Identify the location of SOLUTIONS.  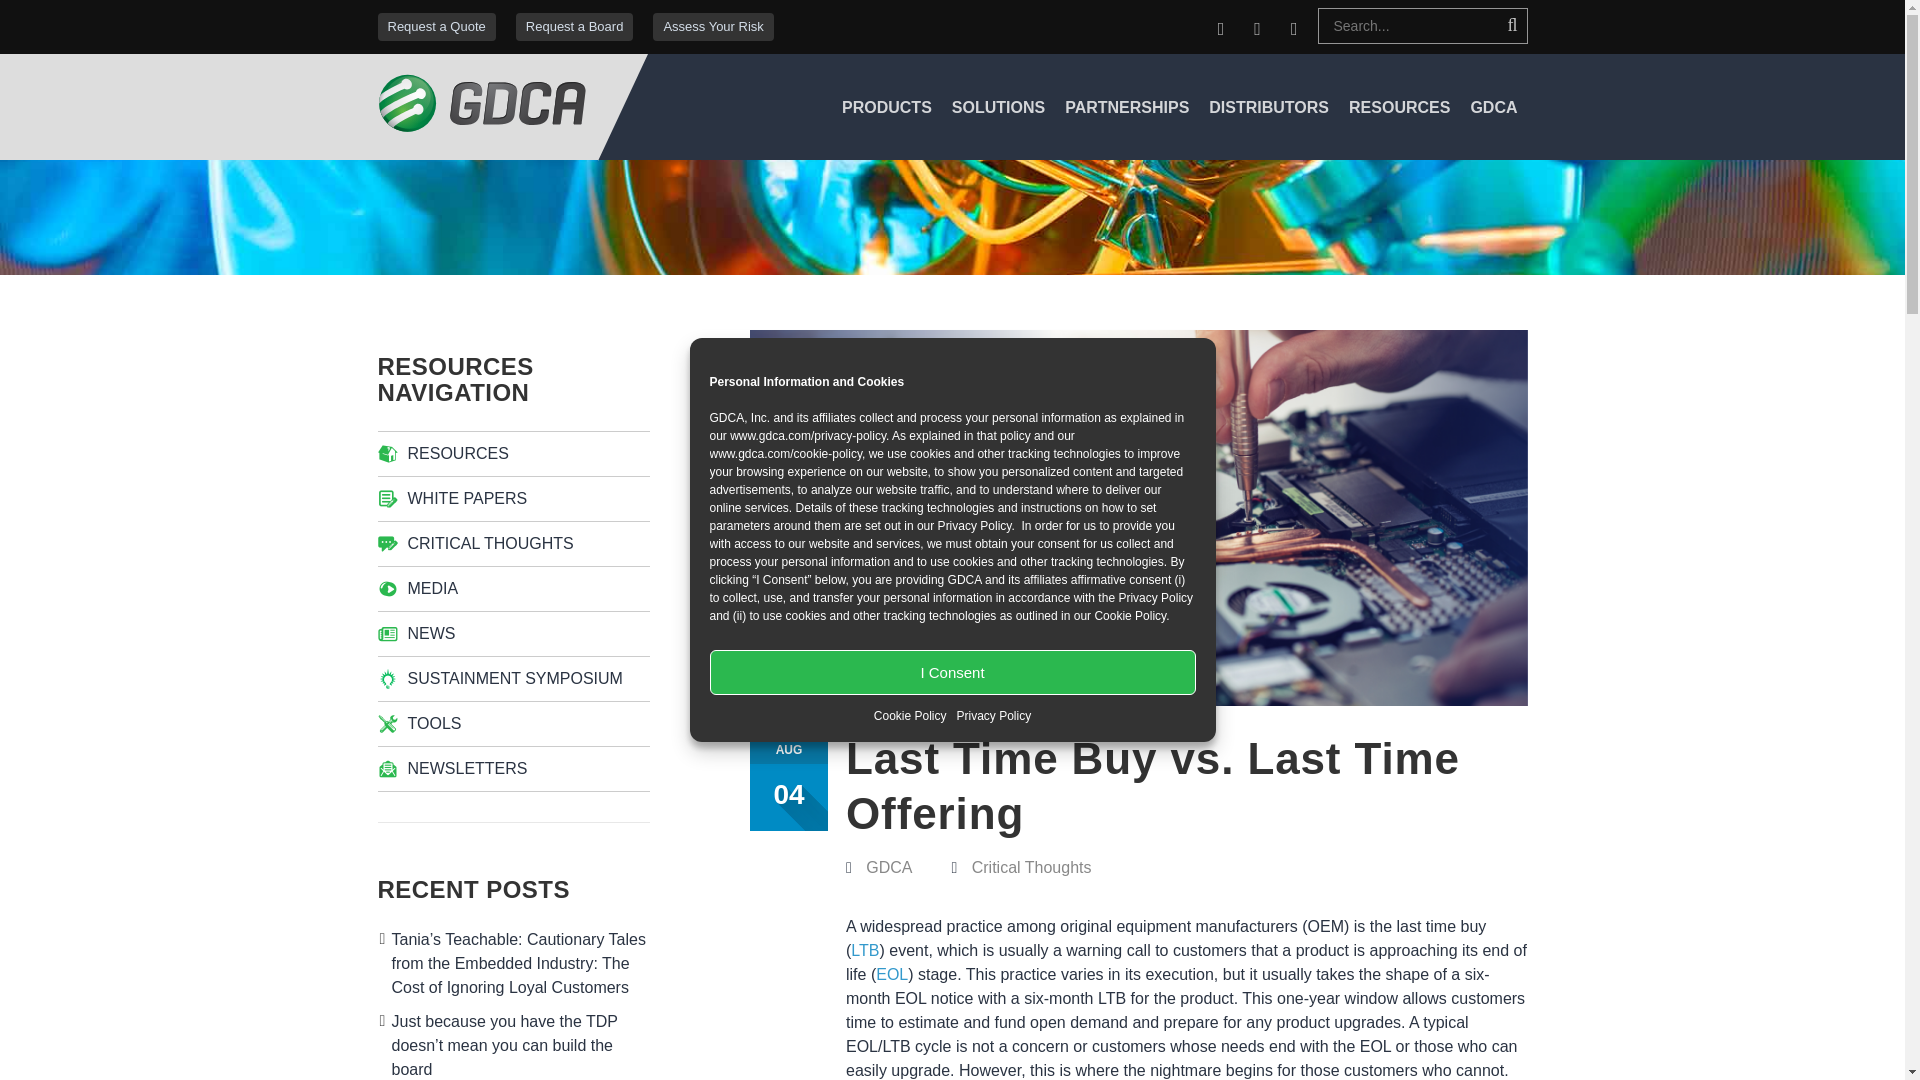
(998, 107).